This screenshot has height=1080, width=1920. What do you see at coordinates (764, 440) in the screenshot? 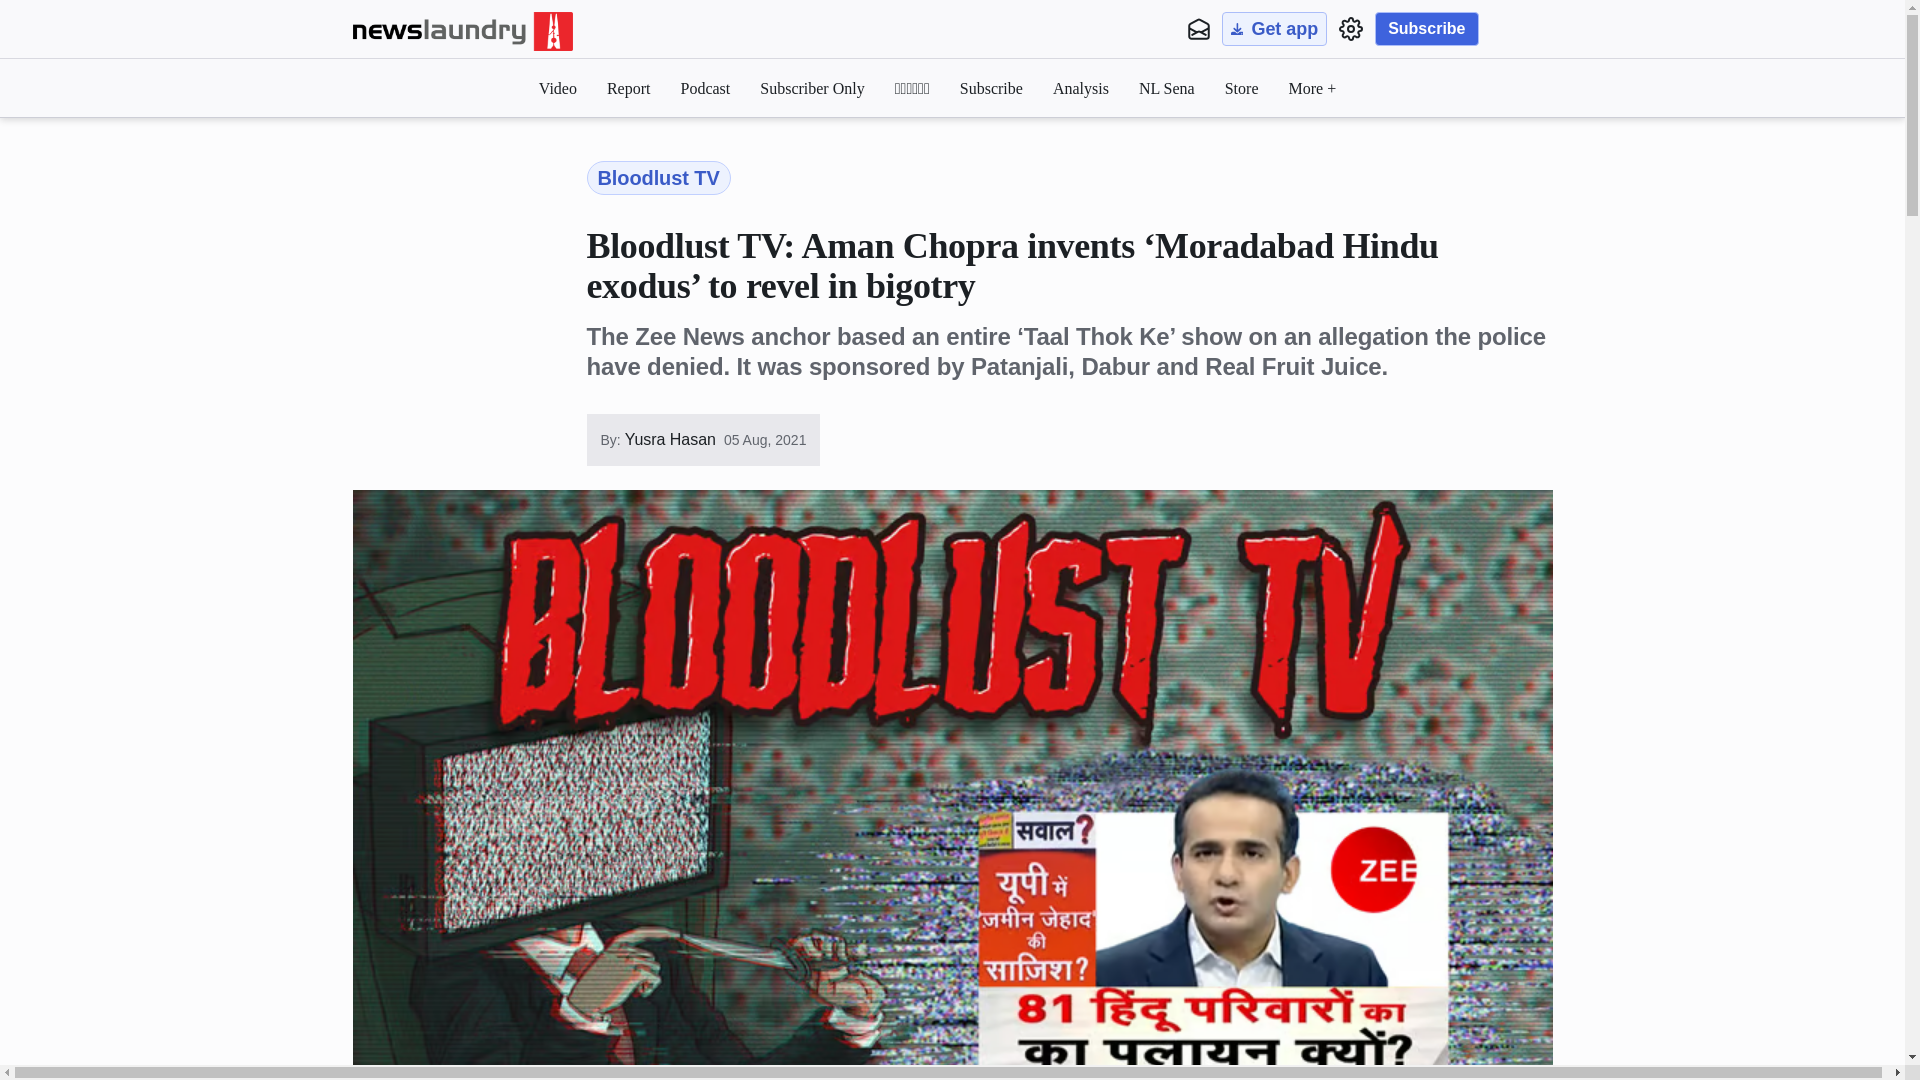
I see `2021-08-05 13:37` at bounding box center [764, 440].